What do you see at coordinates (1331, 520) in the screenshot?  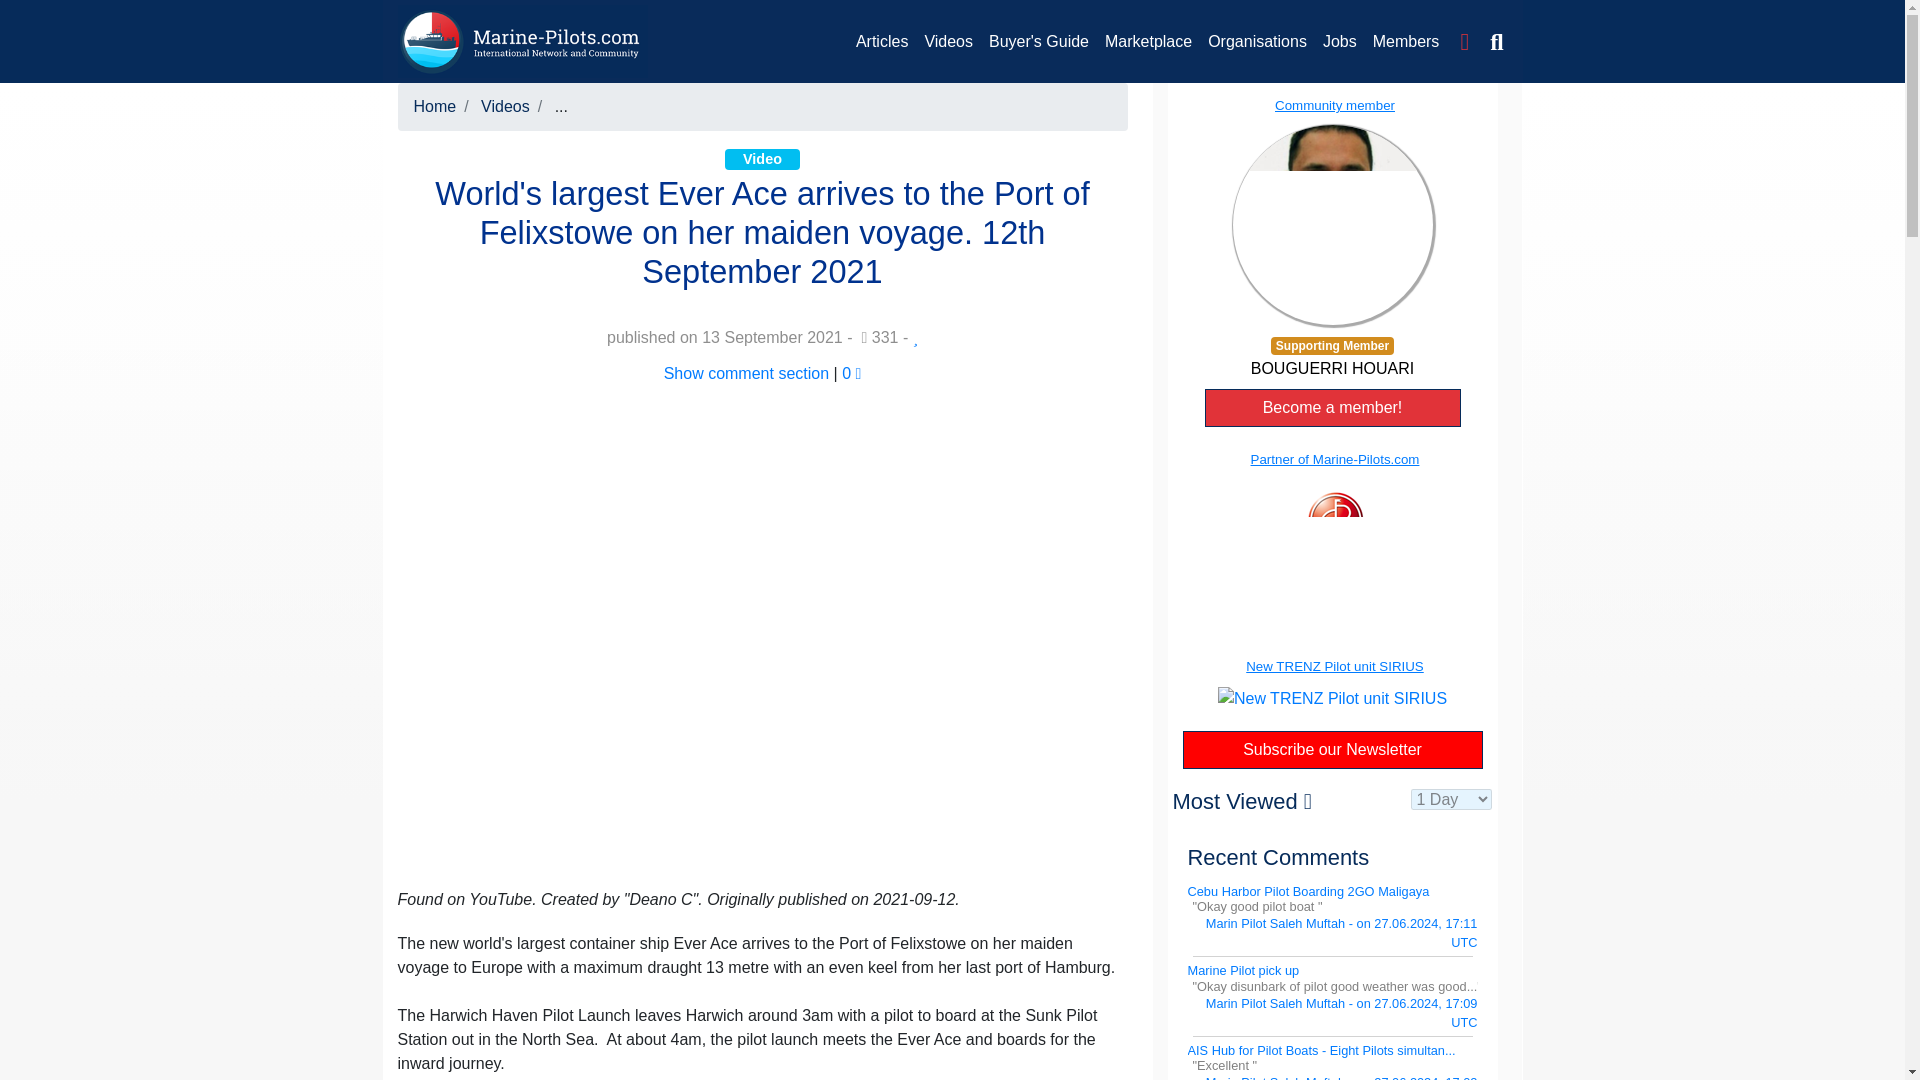 I see `Partner of Marine-Pilots.com` at bounding box center [1331, 520].